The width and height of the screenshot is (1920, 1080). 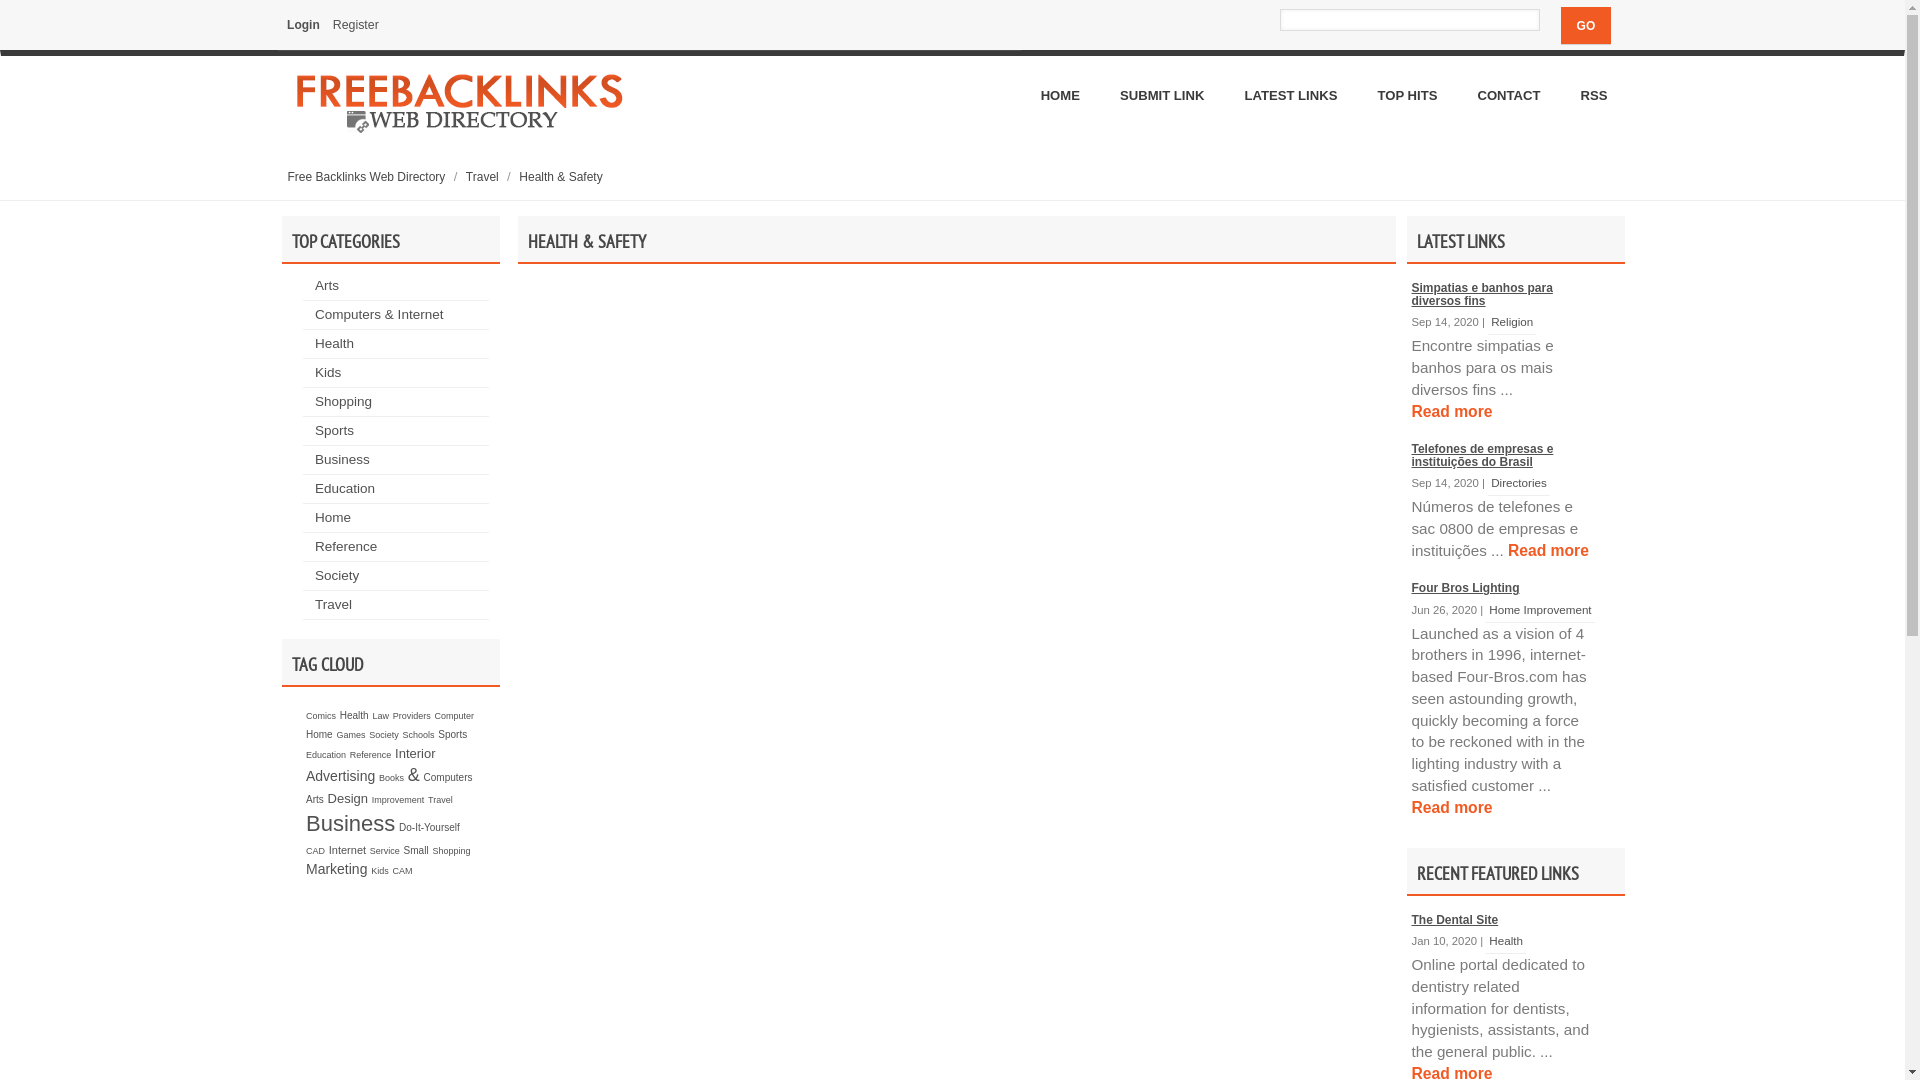 What do you see at coordinates (380, 716) in the screenshot?
I see `Law` at bounding box center [380, 716].